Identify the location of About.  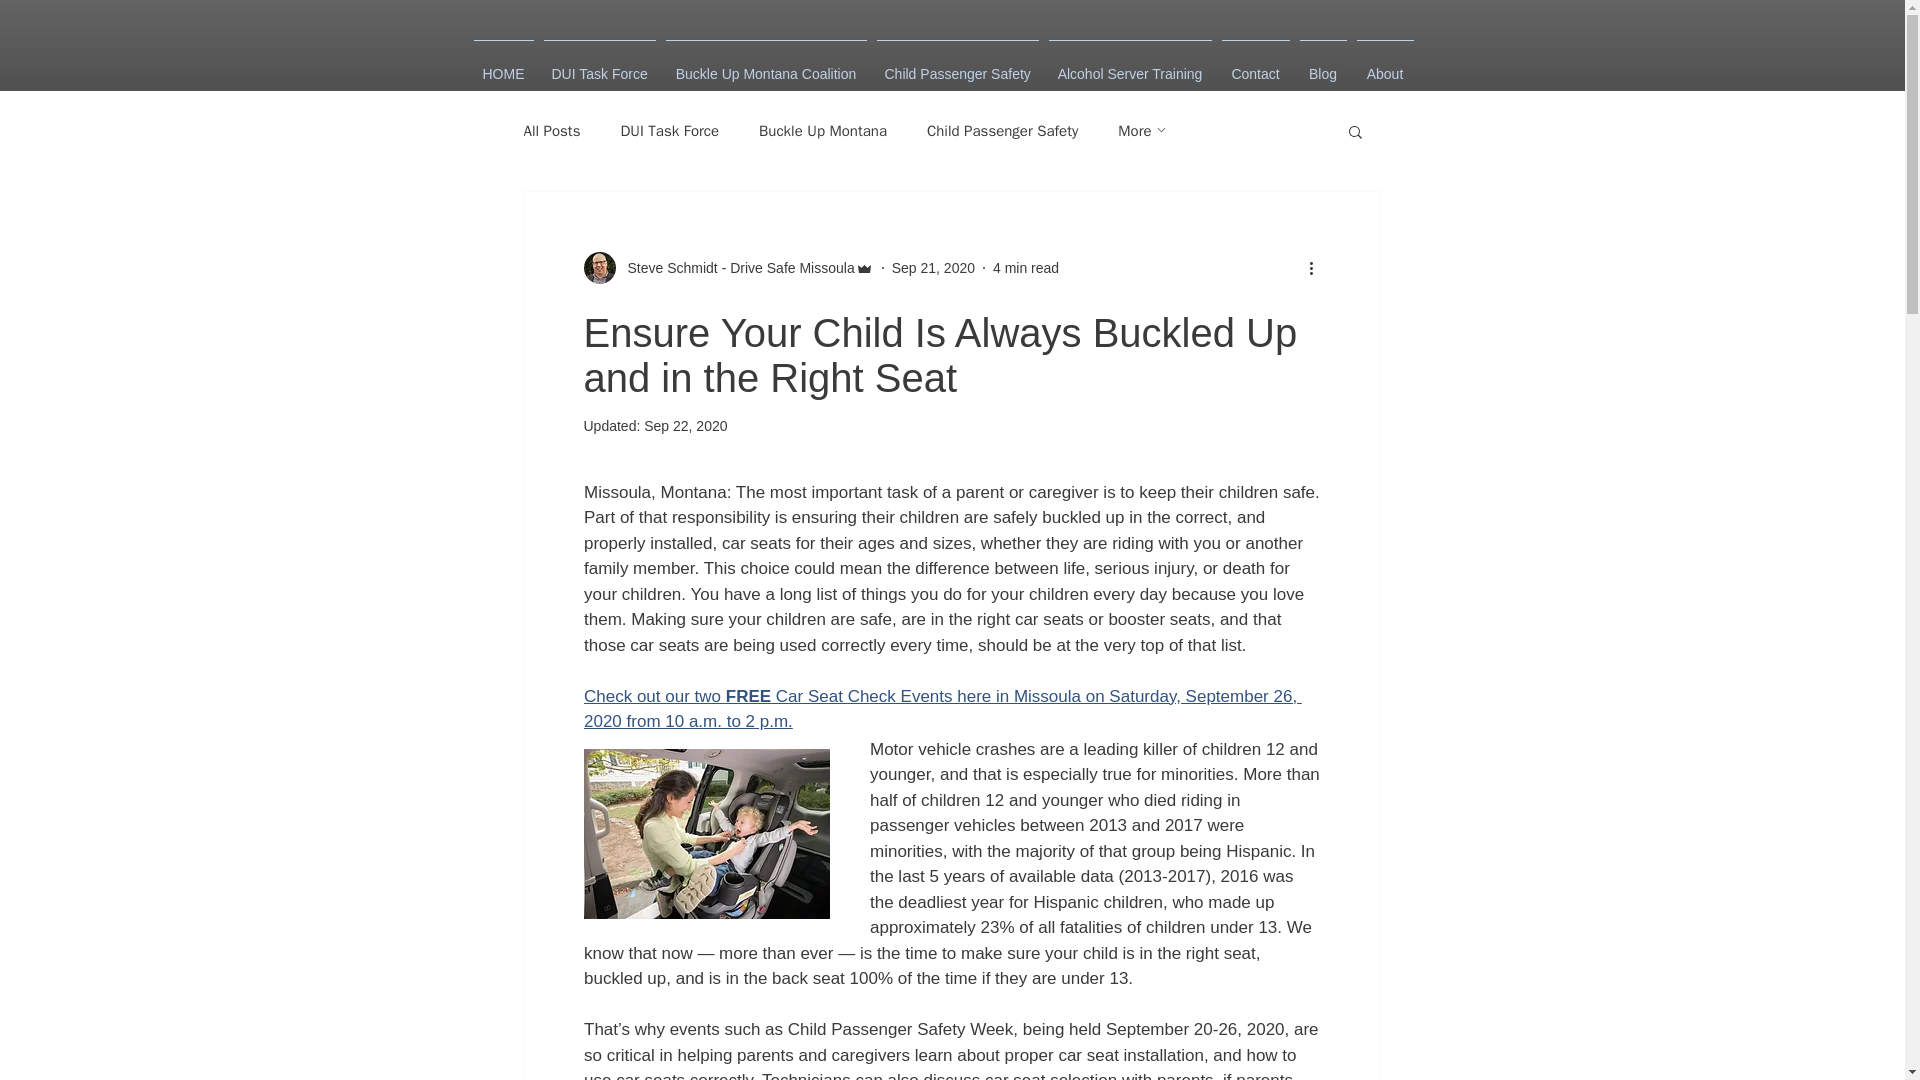
(1384, 64).